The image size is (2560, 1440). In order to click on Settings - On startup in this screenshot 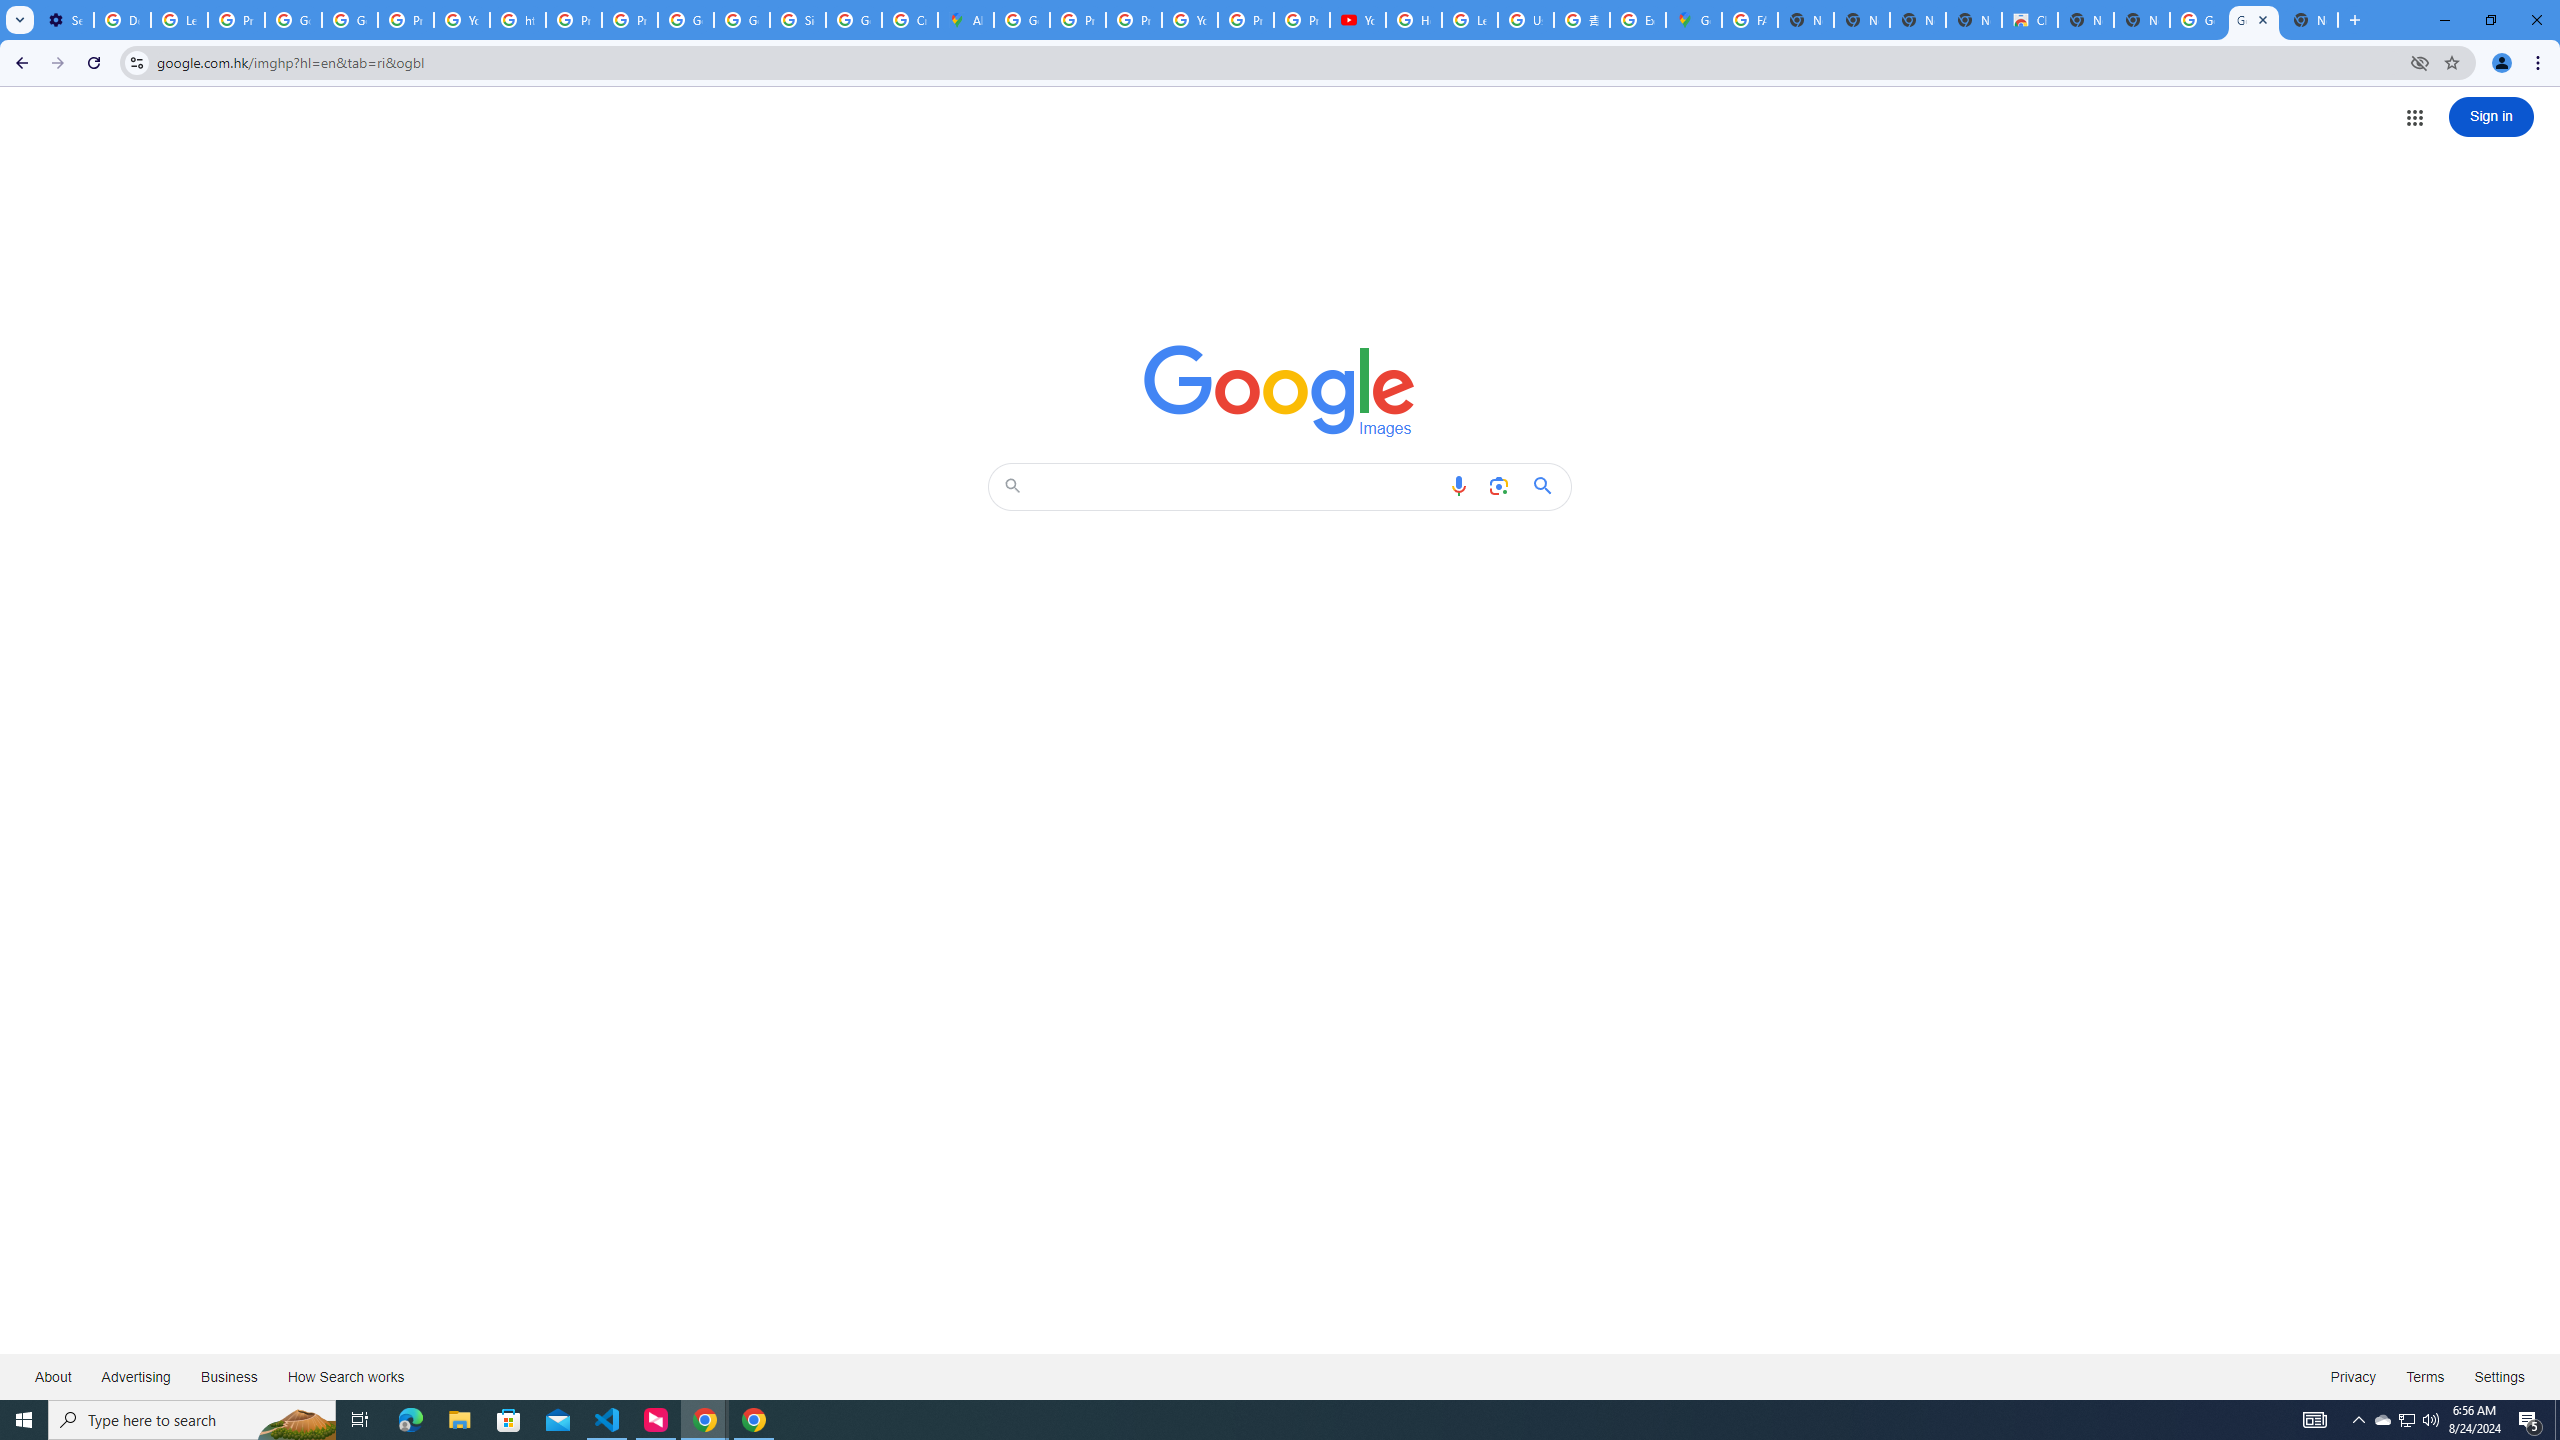, I will do `click(65, 20)`.